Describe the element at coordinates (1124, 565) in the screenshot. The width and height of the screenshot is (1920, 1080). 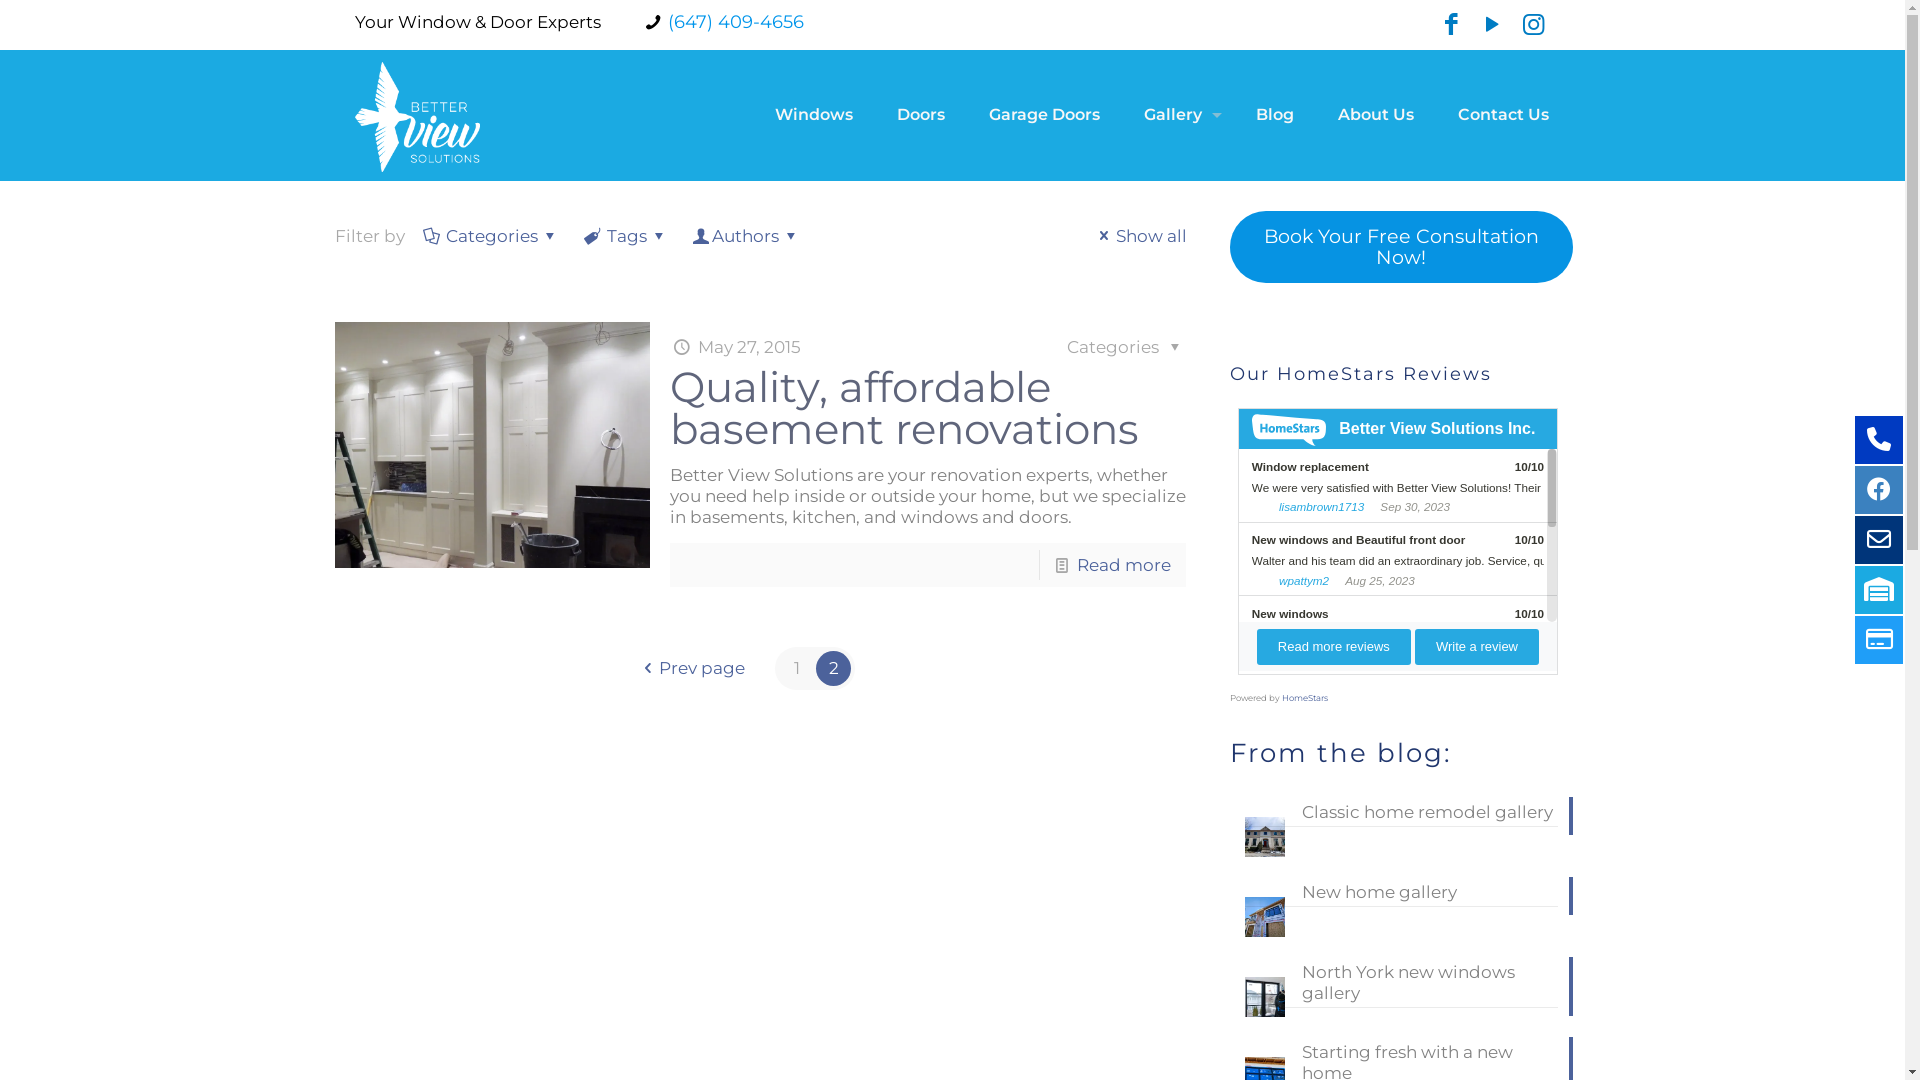
I see `Read more` at that location.